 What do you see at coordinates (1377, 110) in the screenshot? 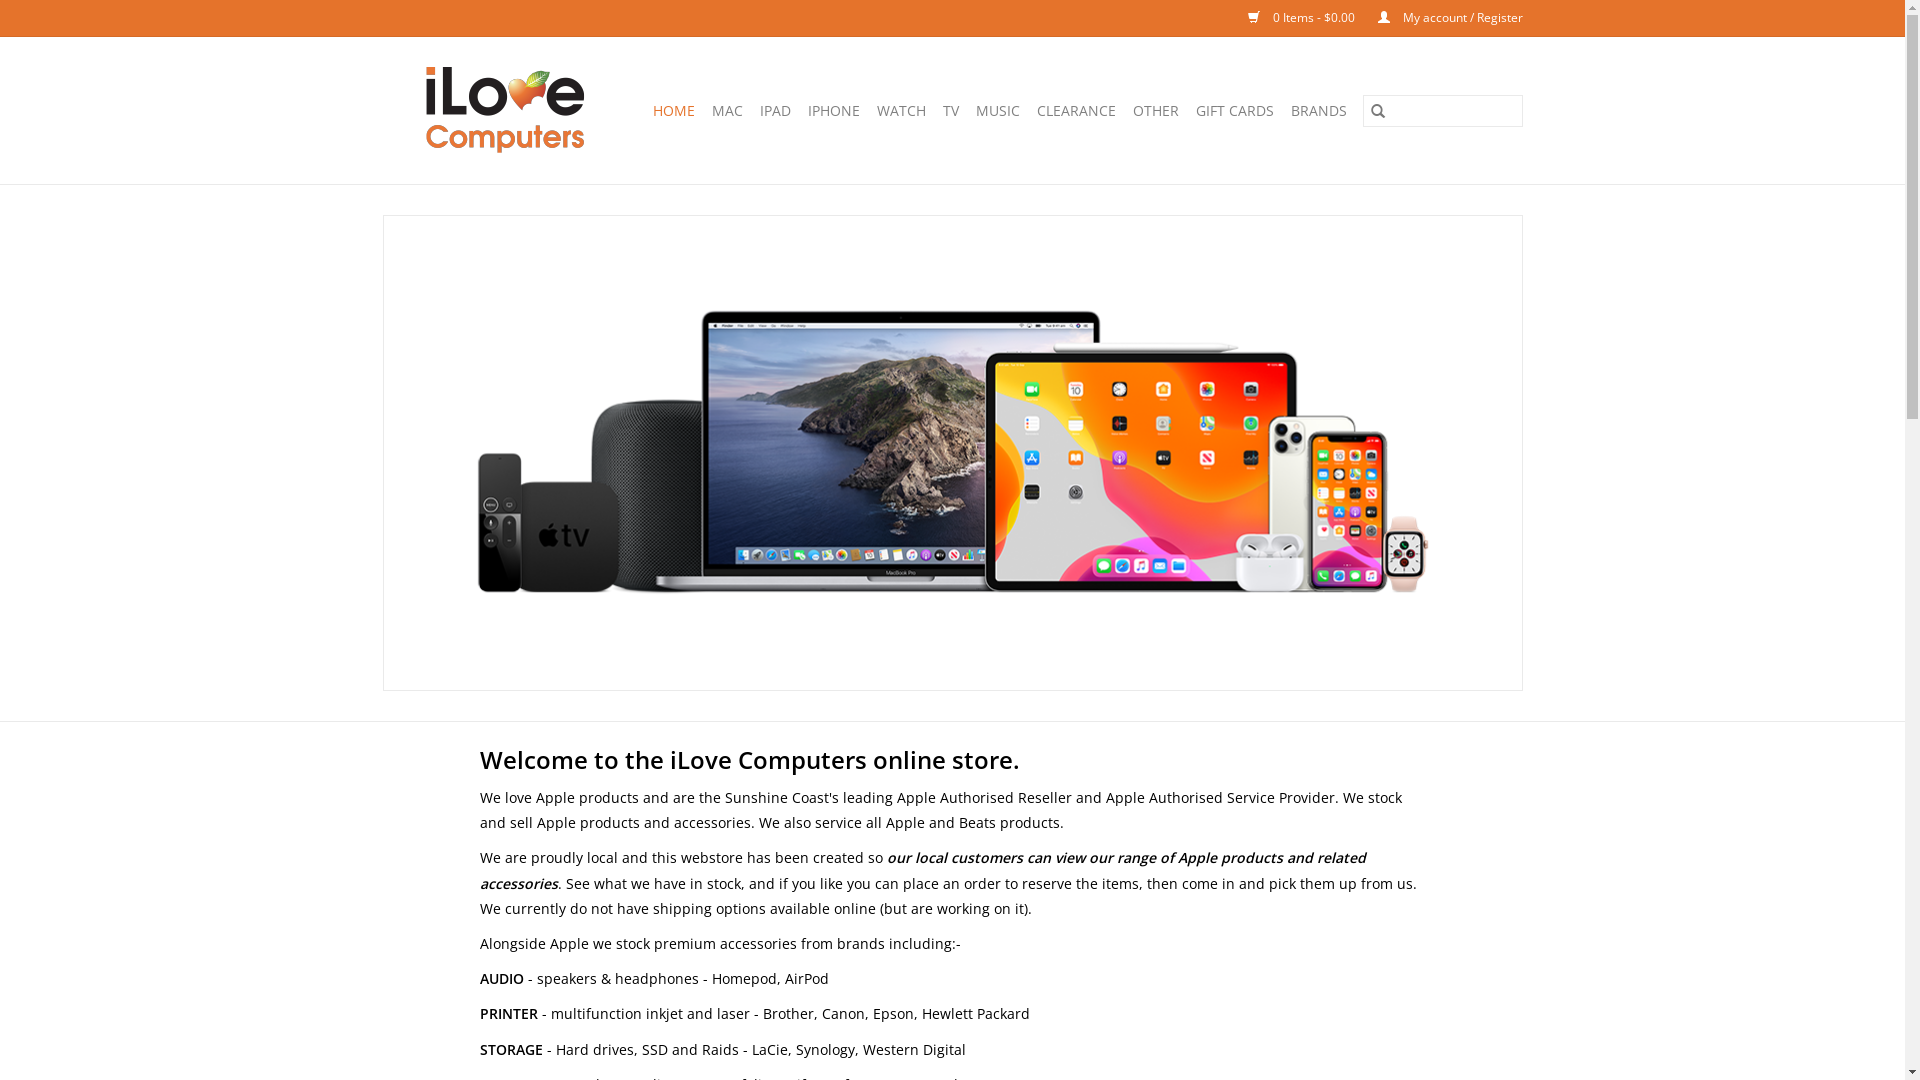
I see `Search` at bounding box center [1377, 110].